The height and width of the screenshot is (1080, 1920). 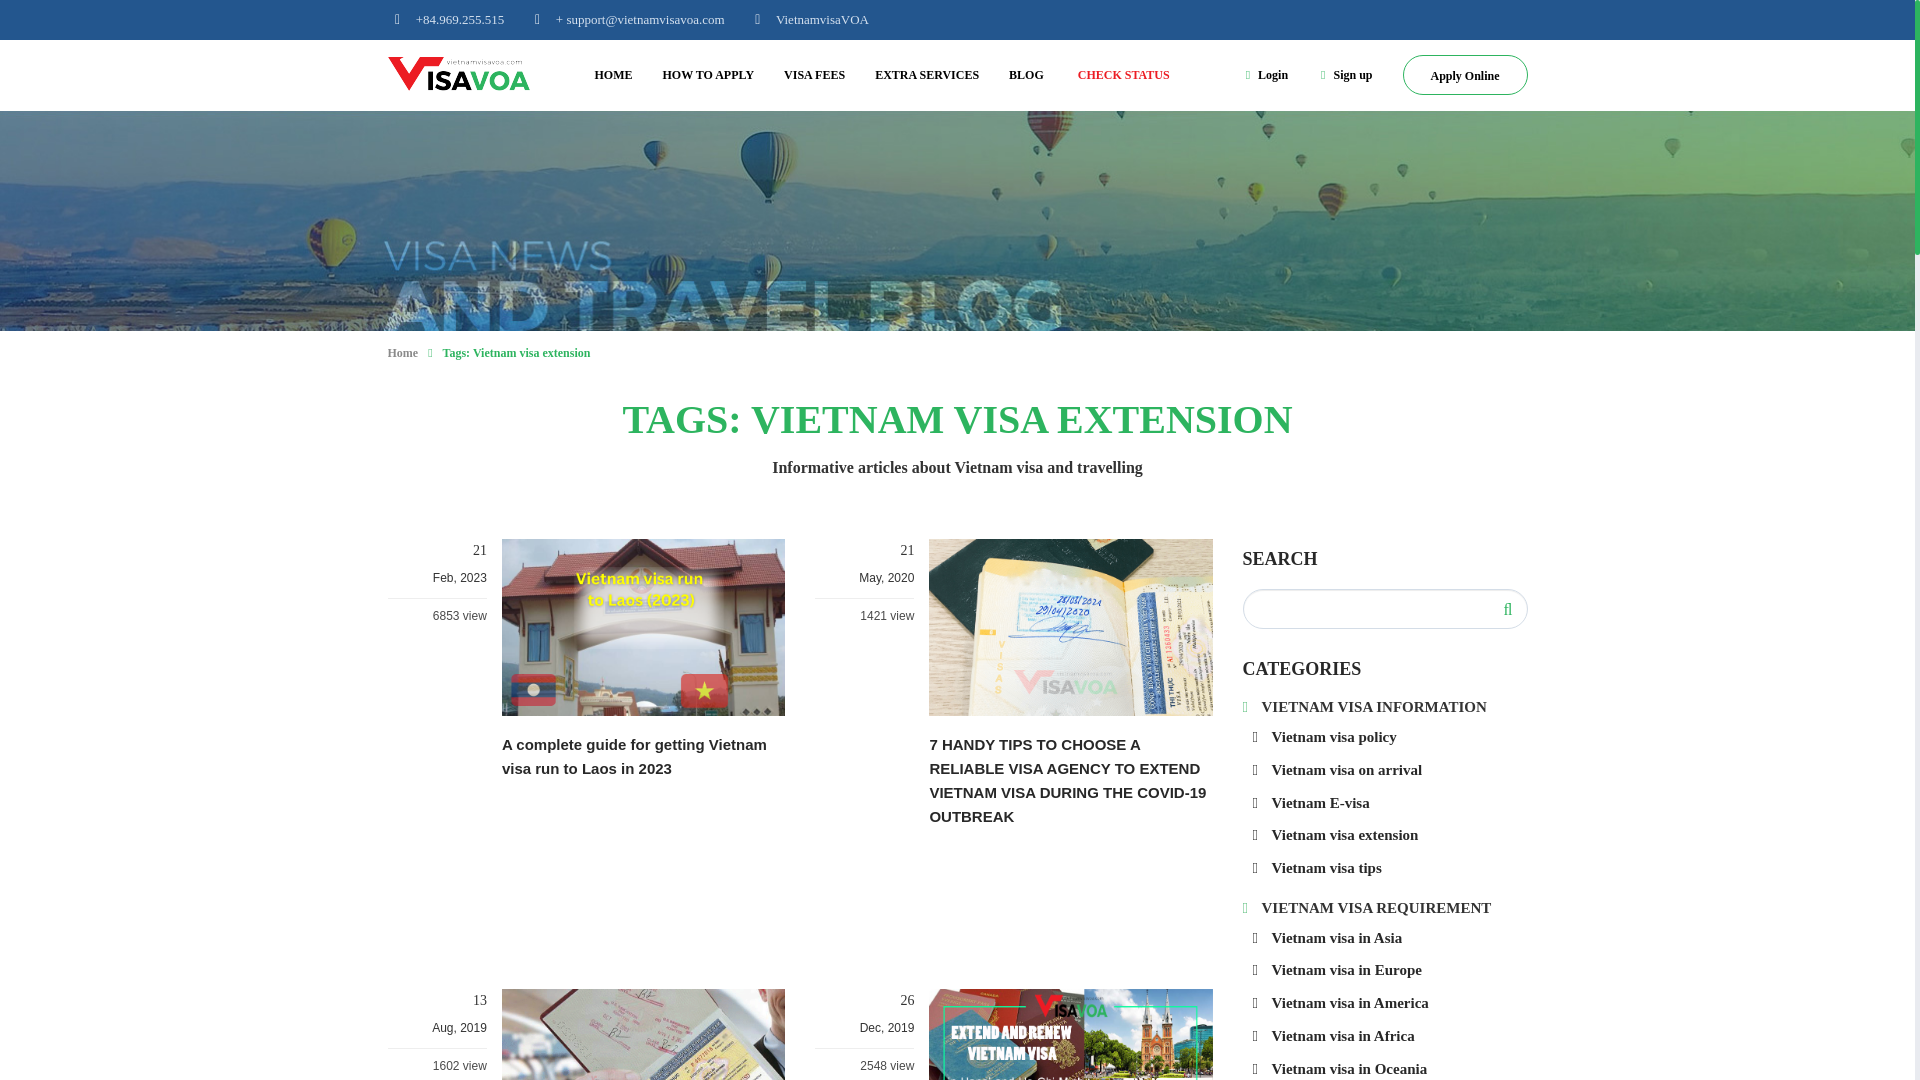 What do you see at coordinates (1026, 74) in the screenshot?
I see `Blog` at bounding box center [1026, 74].